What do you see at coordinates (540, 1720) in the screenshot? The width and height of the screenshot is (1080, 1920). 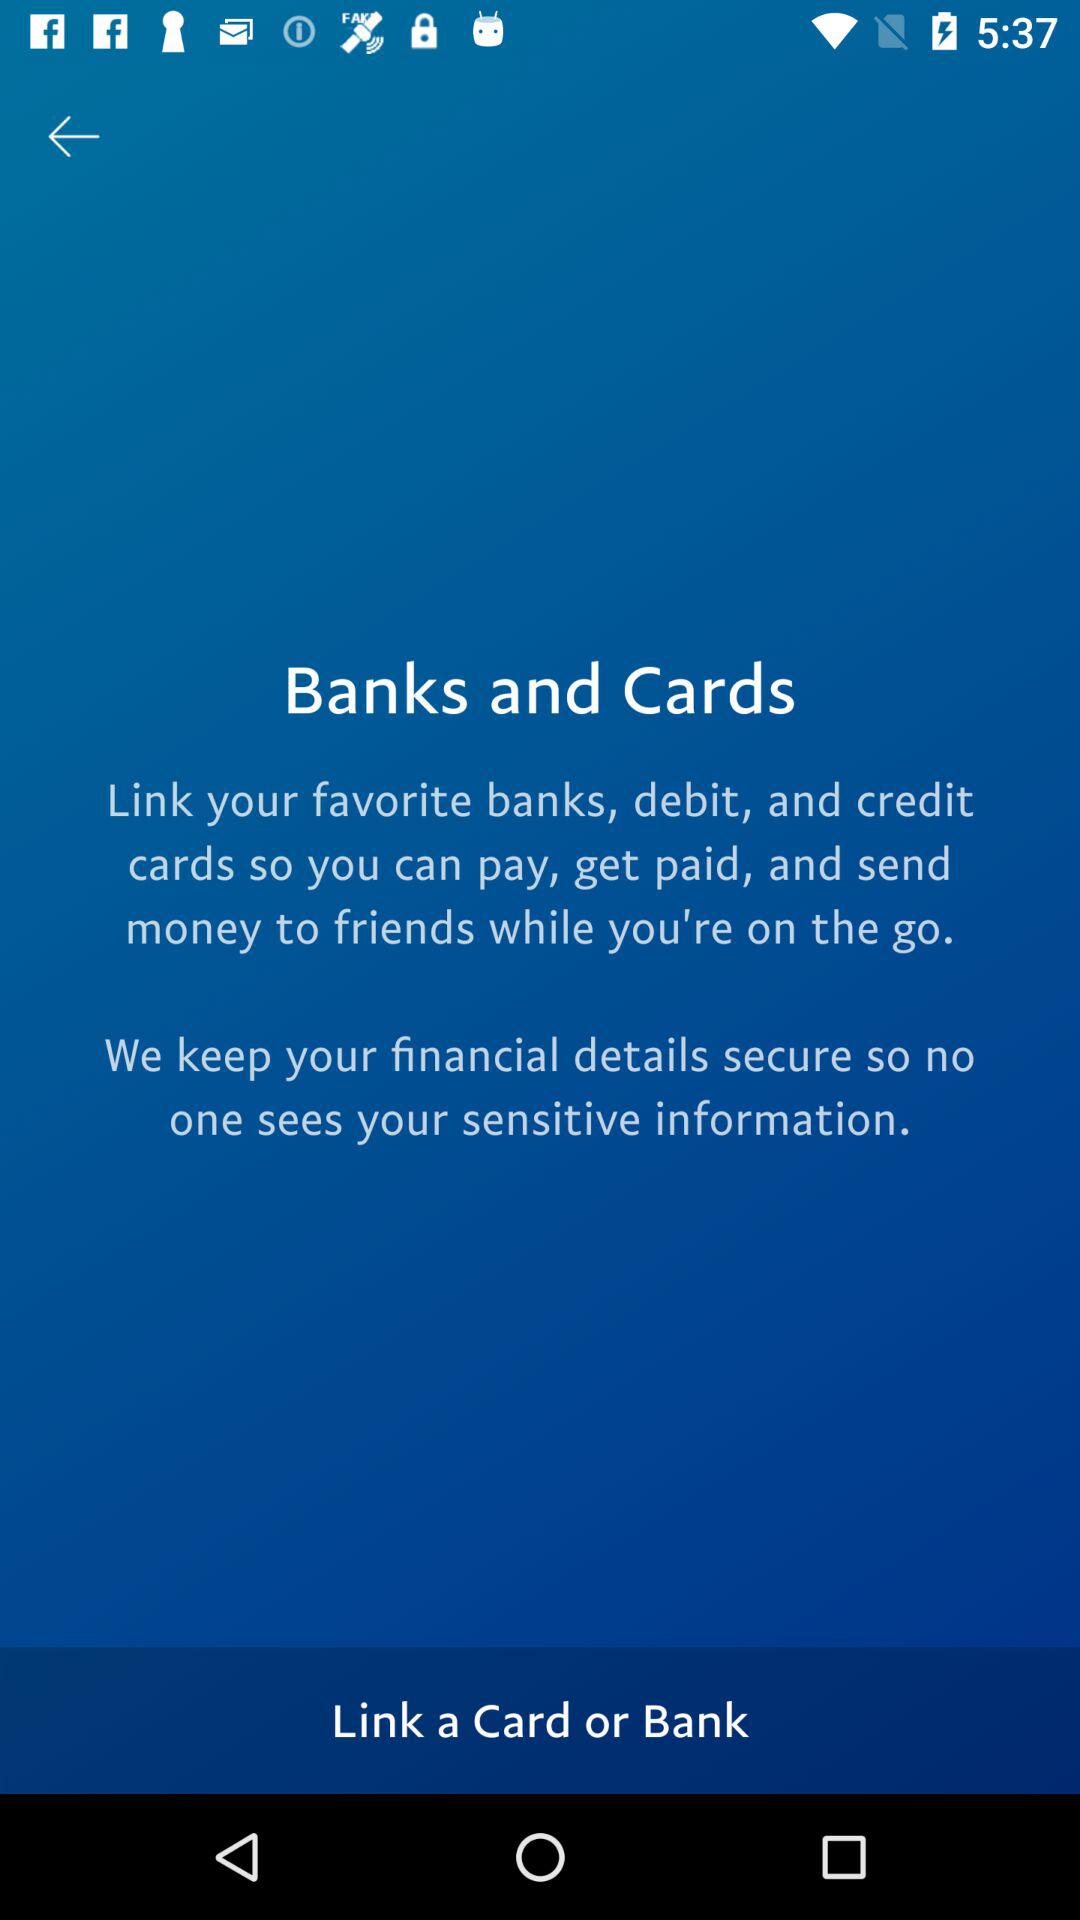 I see `swipe to link a card icon` at bounding box center [540, 1720].